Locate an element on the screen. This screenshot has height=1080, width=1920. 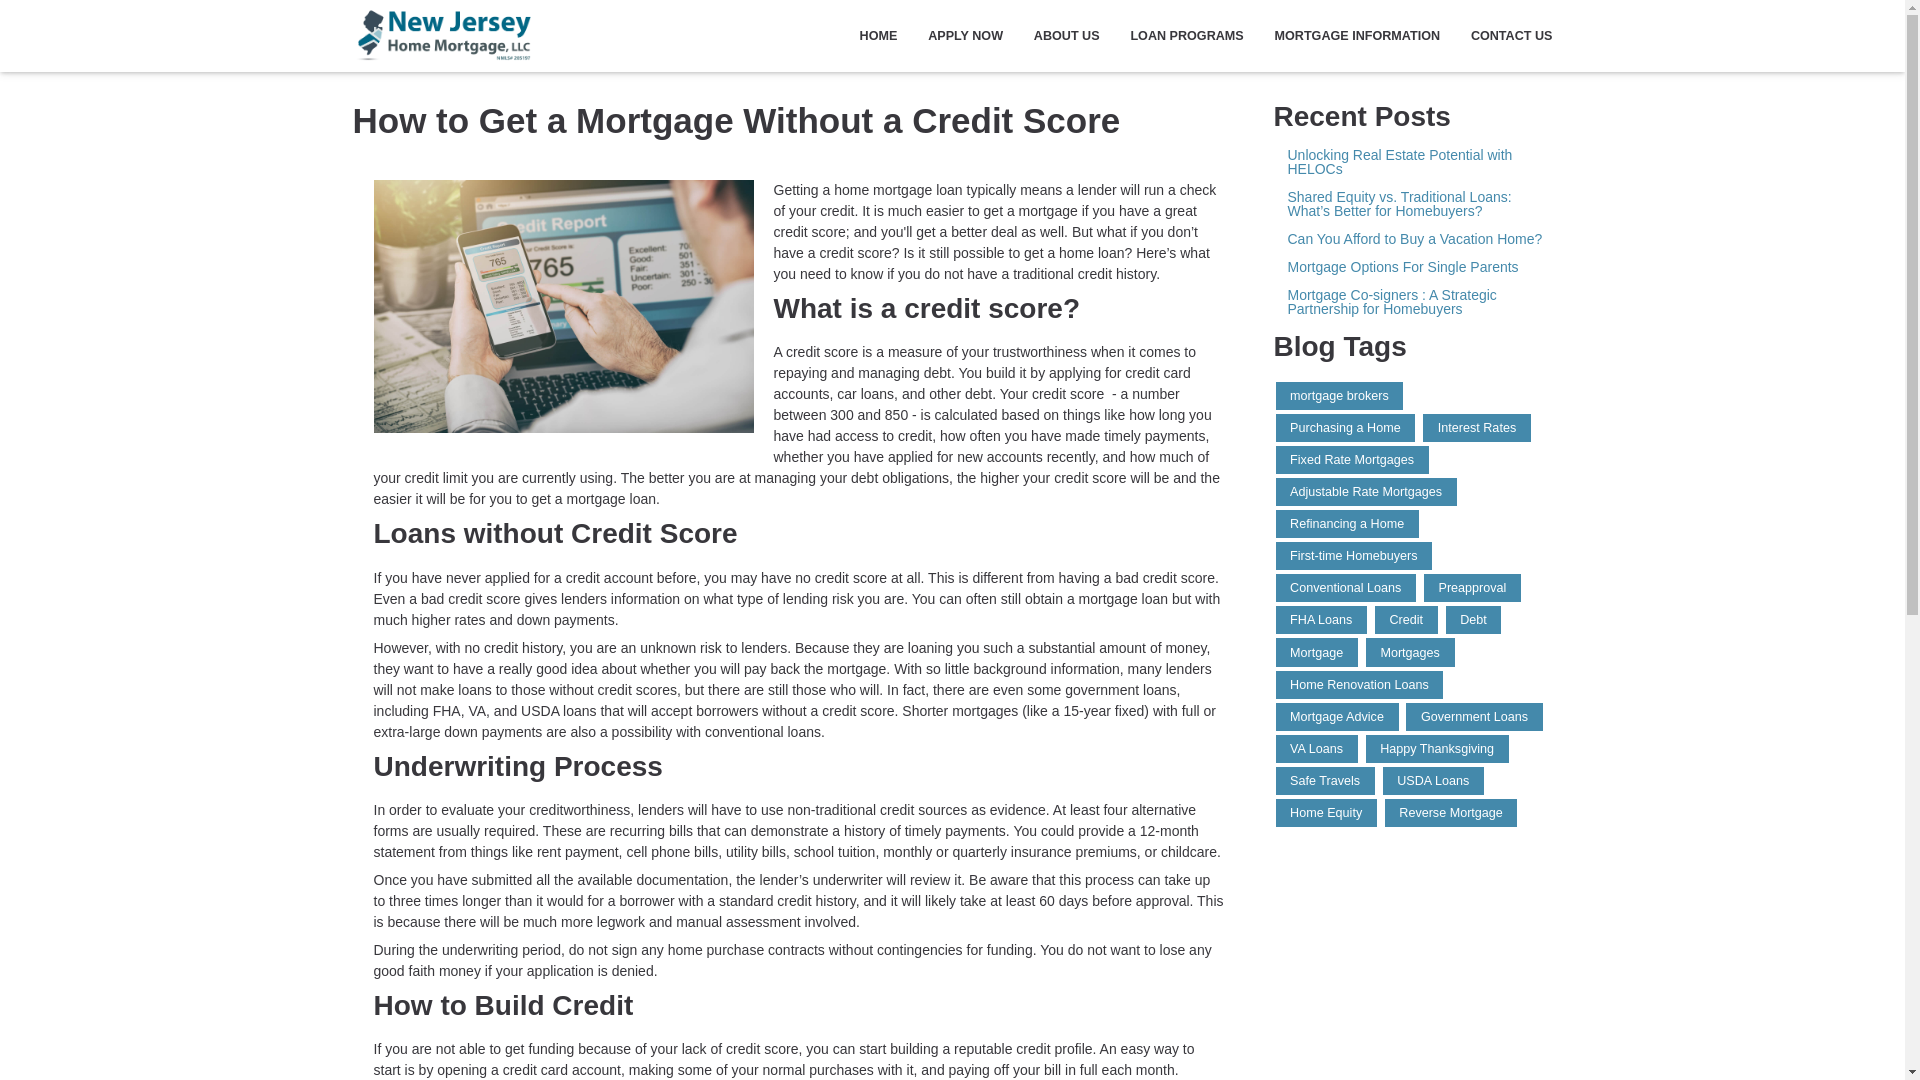
MORTGAGE INFORMATION is located at coordinates (1357, 36).